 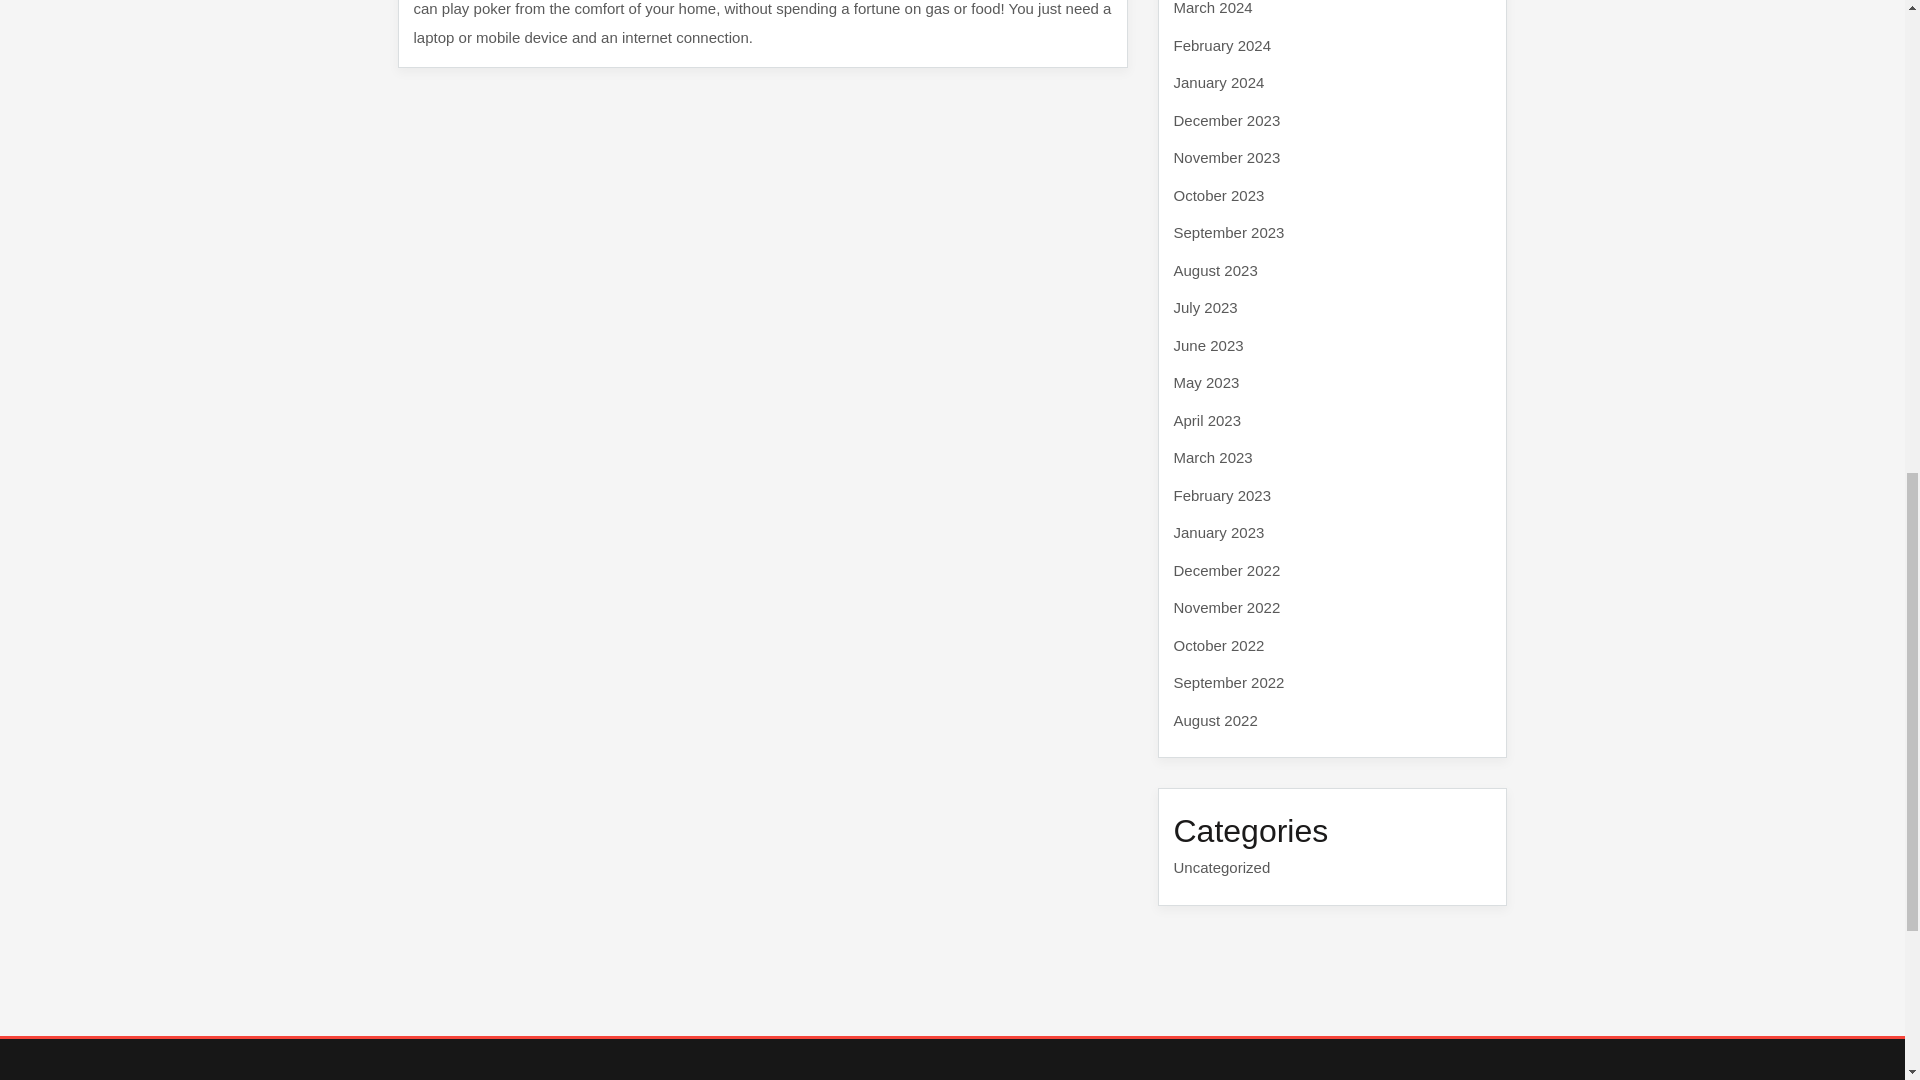 I want to click on October 2023, so click(x=1219, y=194).